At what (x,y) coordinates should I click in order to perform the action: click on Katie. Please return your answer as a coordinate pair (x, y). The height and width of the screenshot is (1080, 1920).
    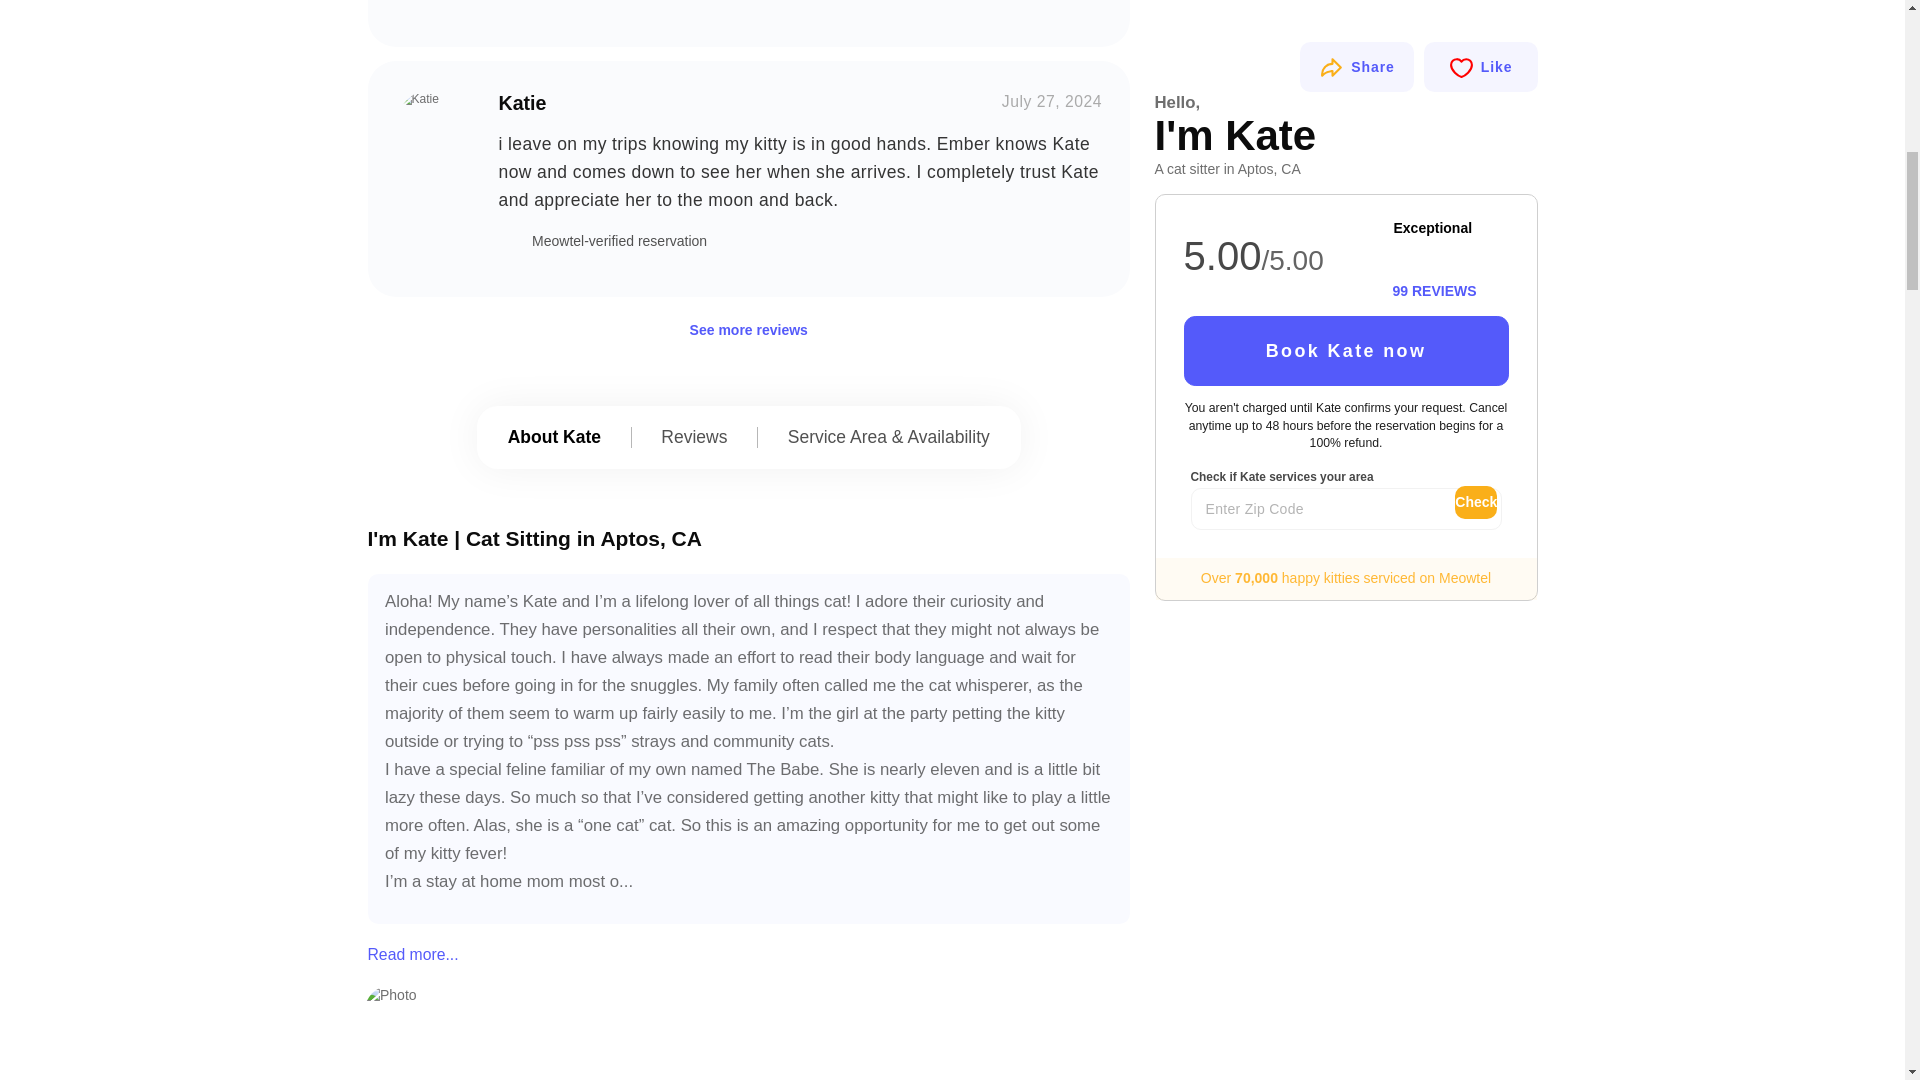
    Looking at the image, I should click on (432, 126).